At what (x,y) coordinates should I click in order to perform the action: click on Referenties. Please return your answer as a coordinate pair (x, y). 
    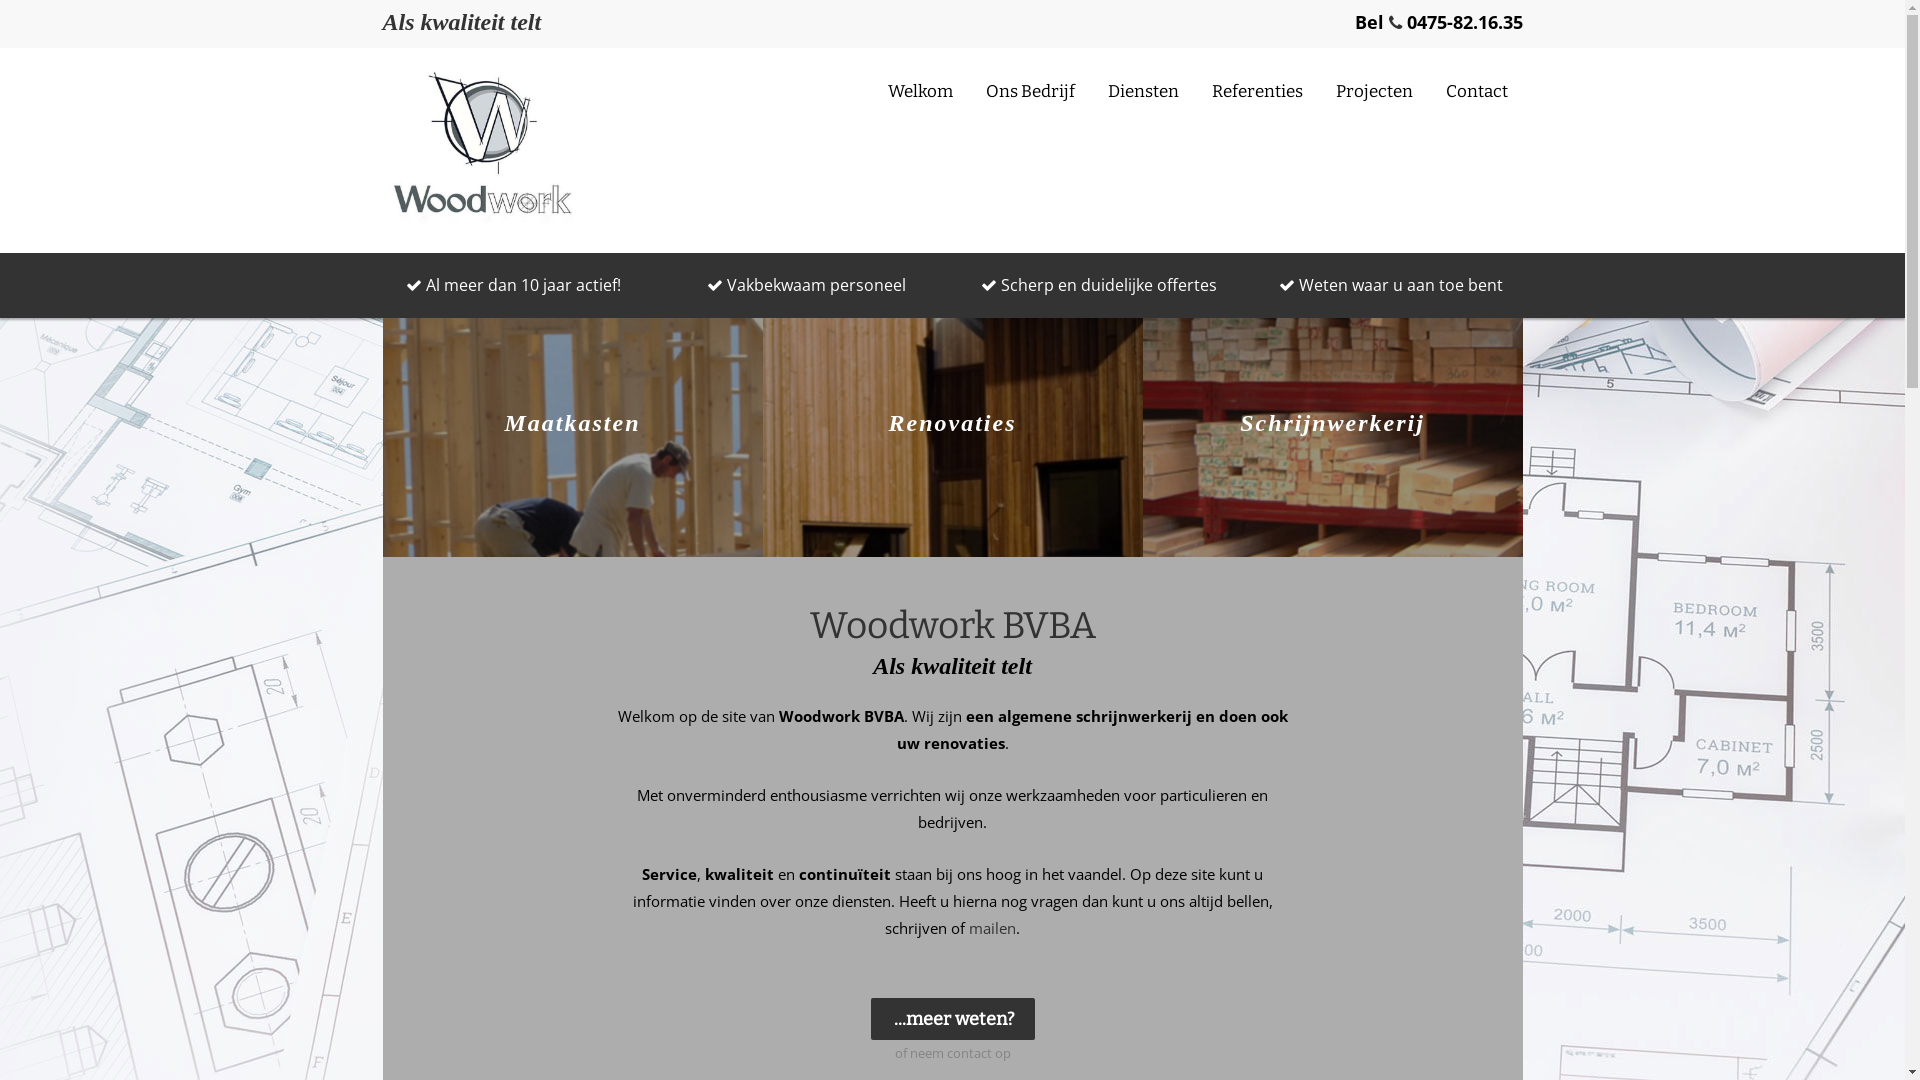
    Looking at the image, I should click on (1256, 92).